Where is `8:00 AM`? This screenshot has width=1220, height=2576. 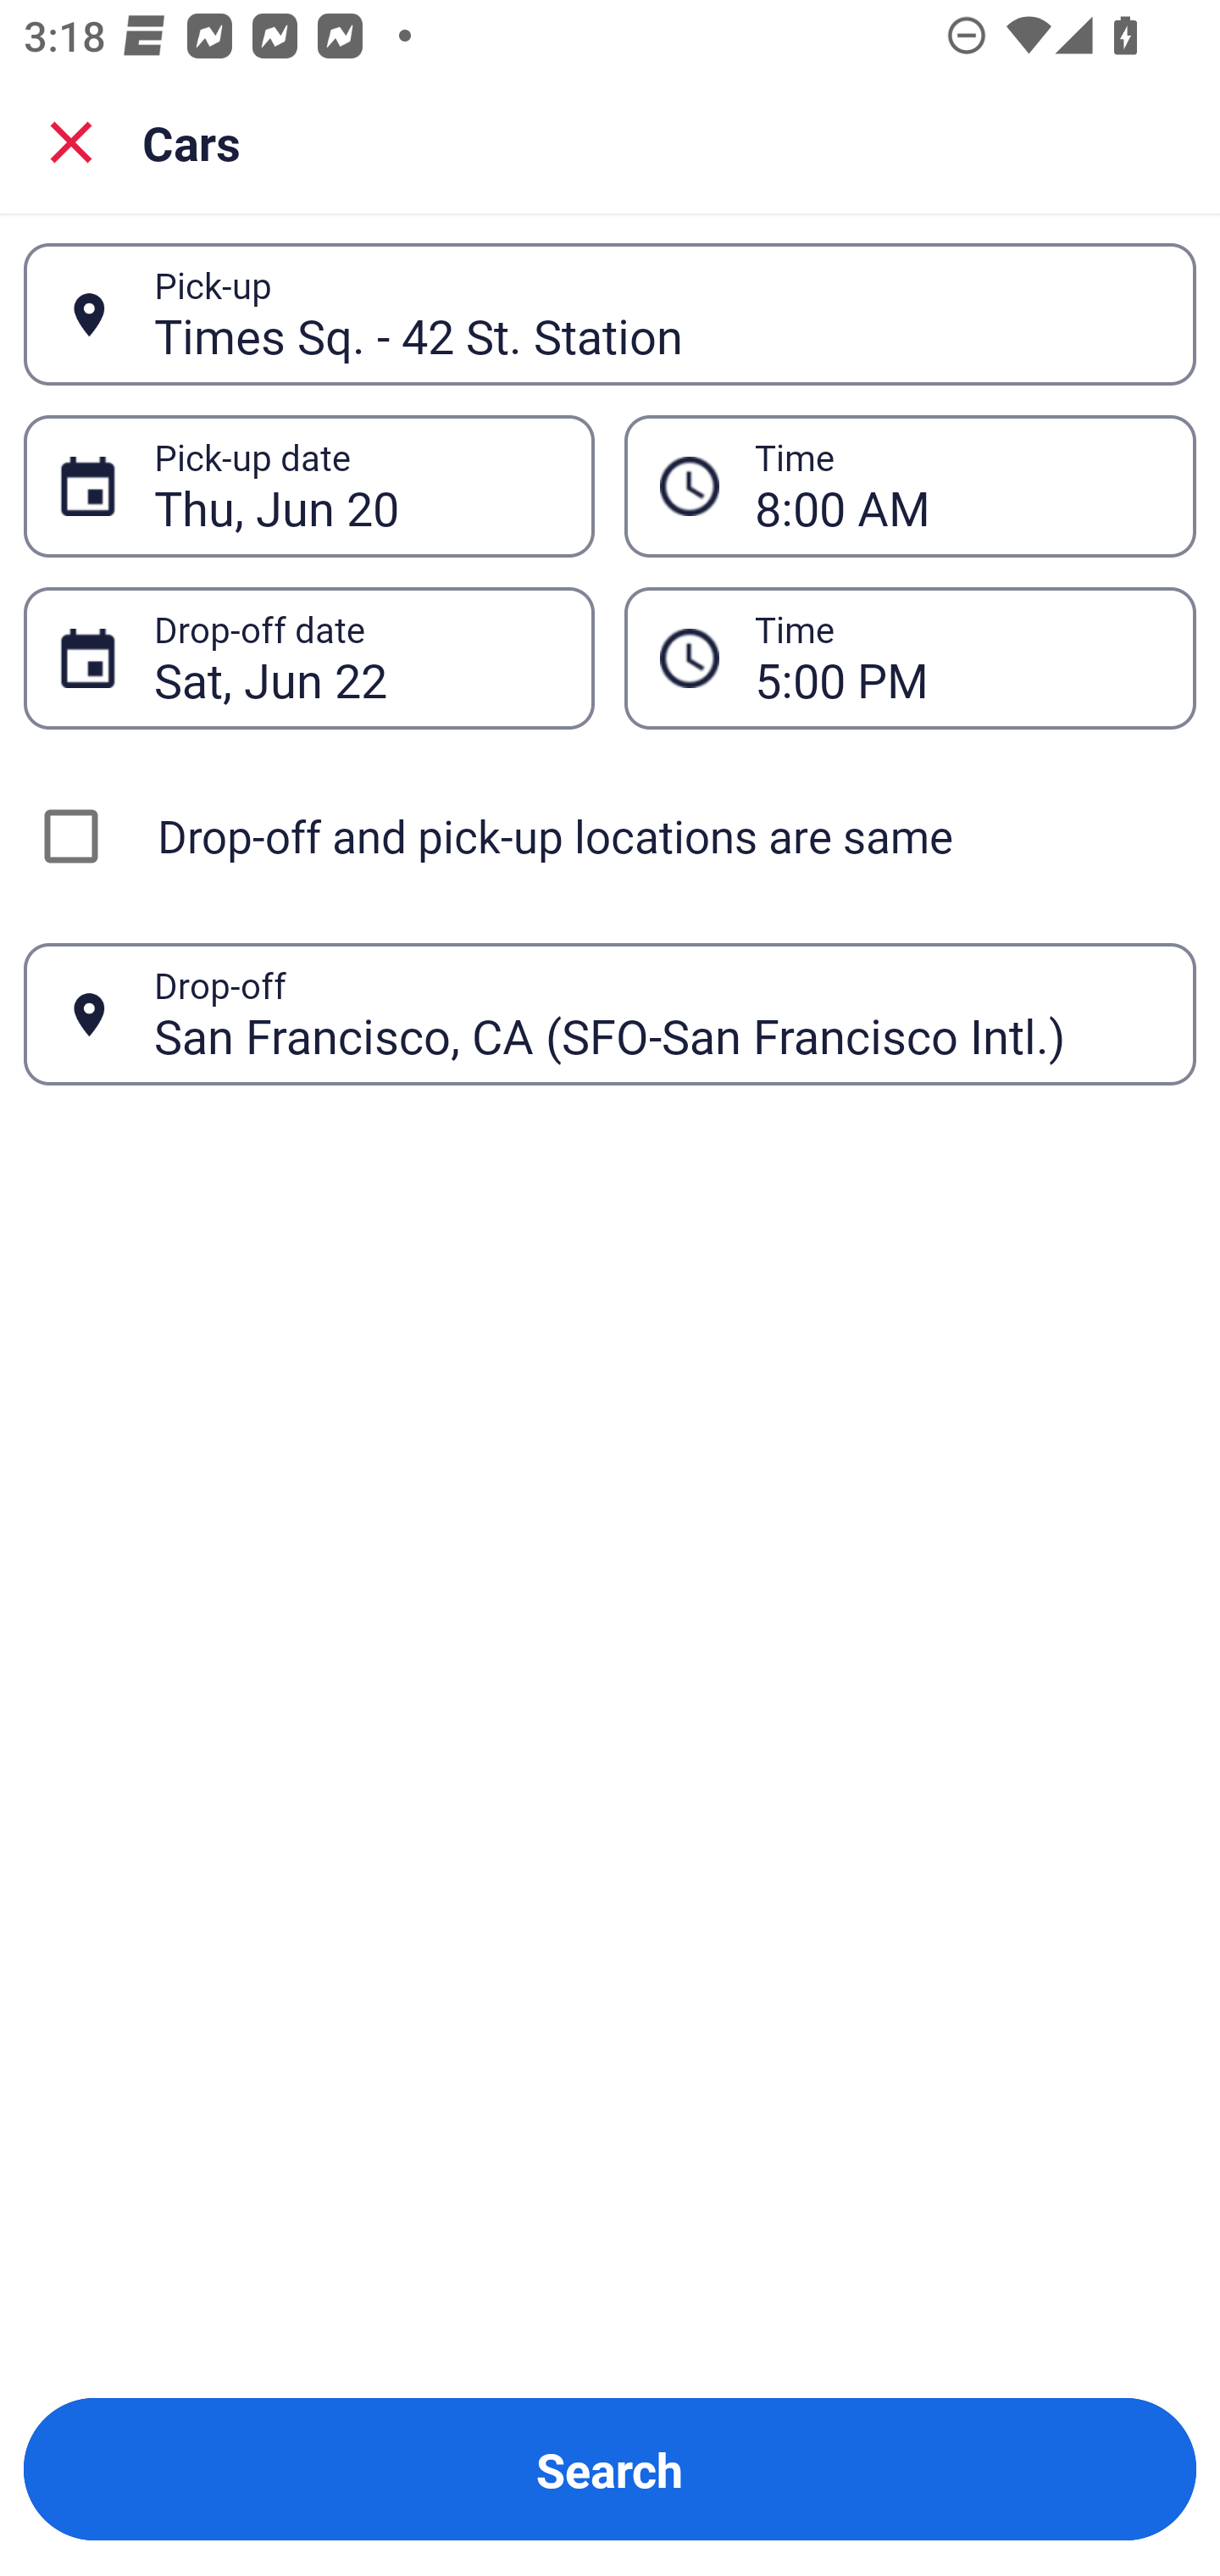 8:00 AM is located at coordinates (957, 486).